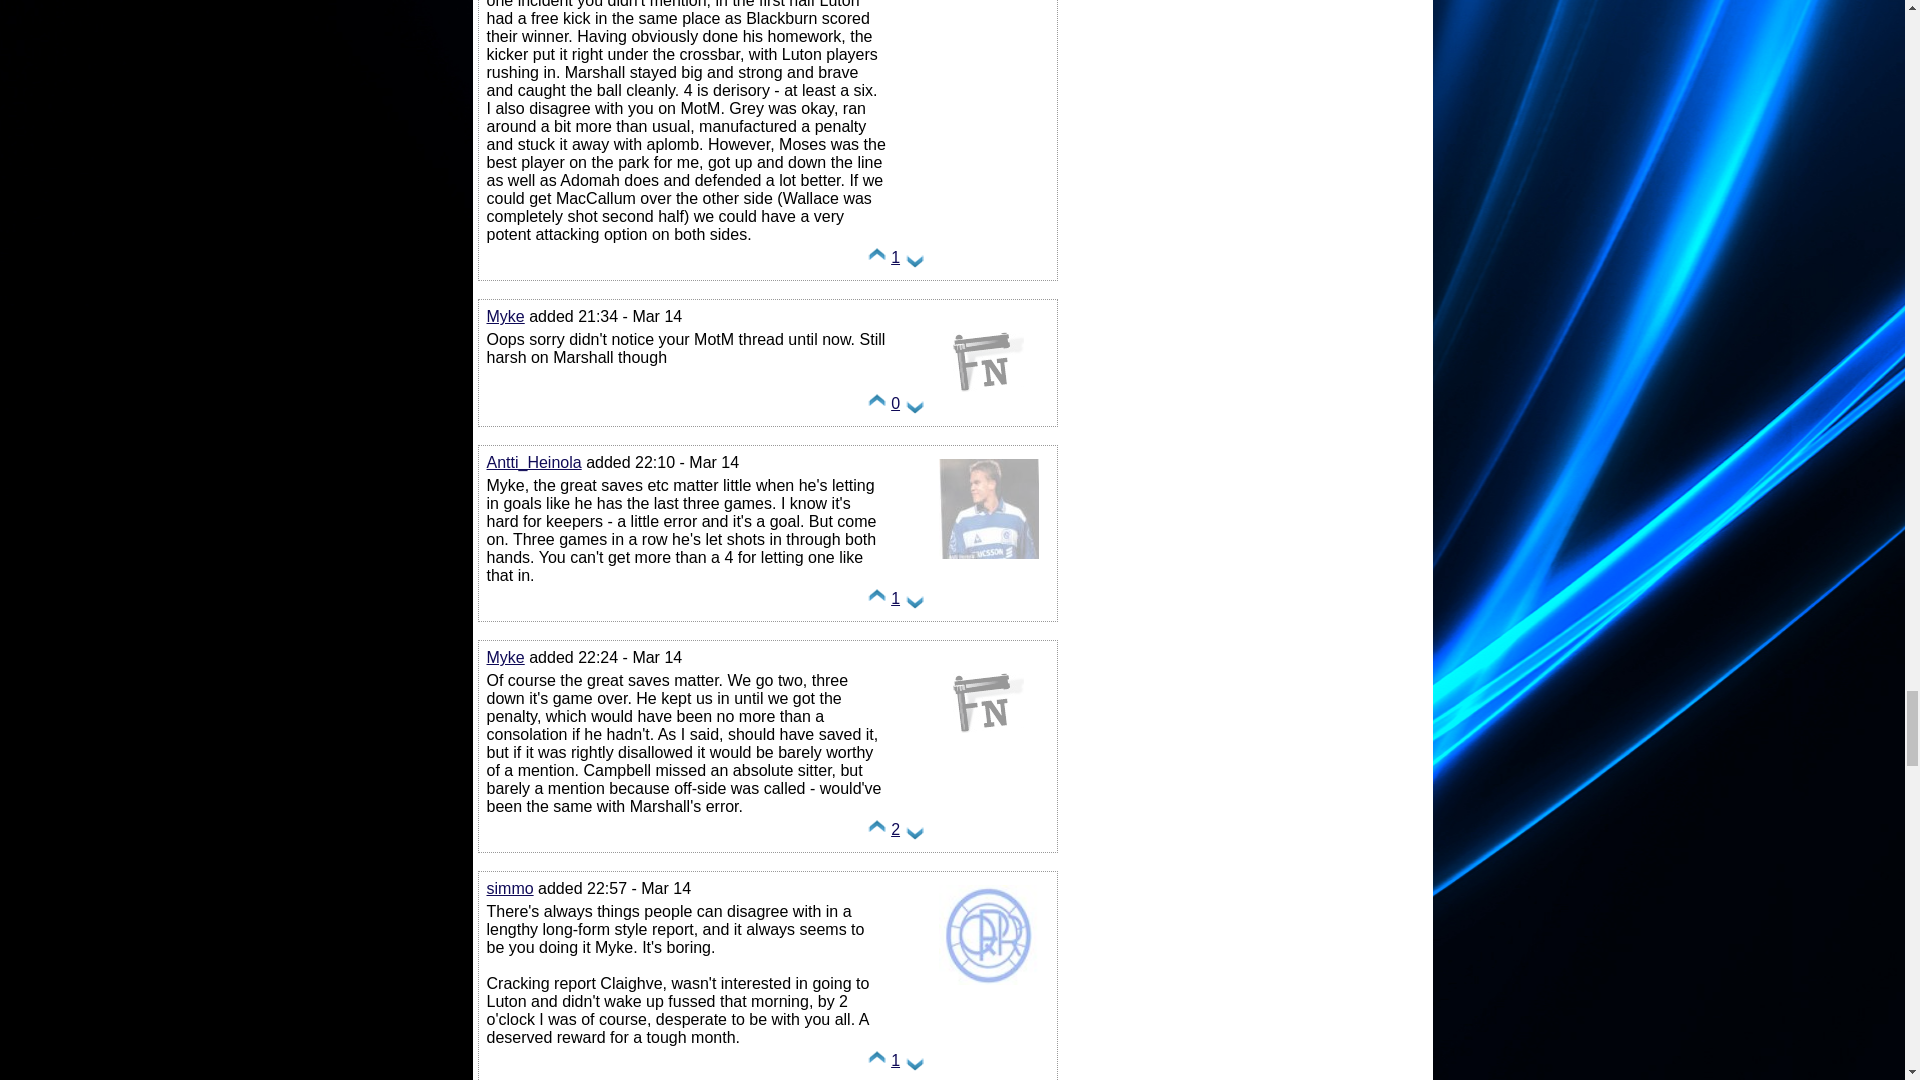 The width and height of the screenshot is (1920, 1080). I want to click on Click if you disagree with this post, so click(914, 408).